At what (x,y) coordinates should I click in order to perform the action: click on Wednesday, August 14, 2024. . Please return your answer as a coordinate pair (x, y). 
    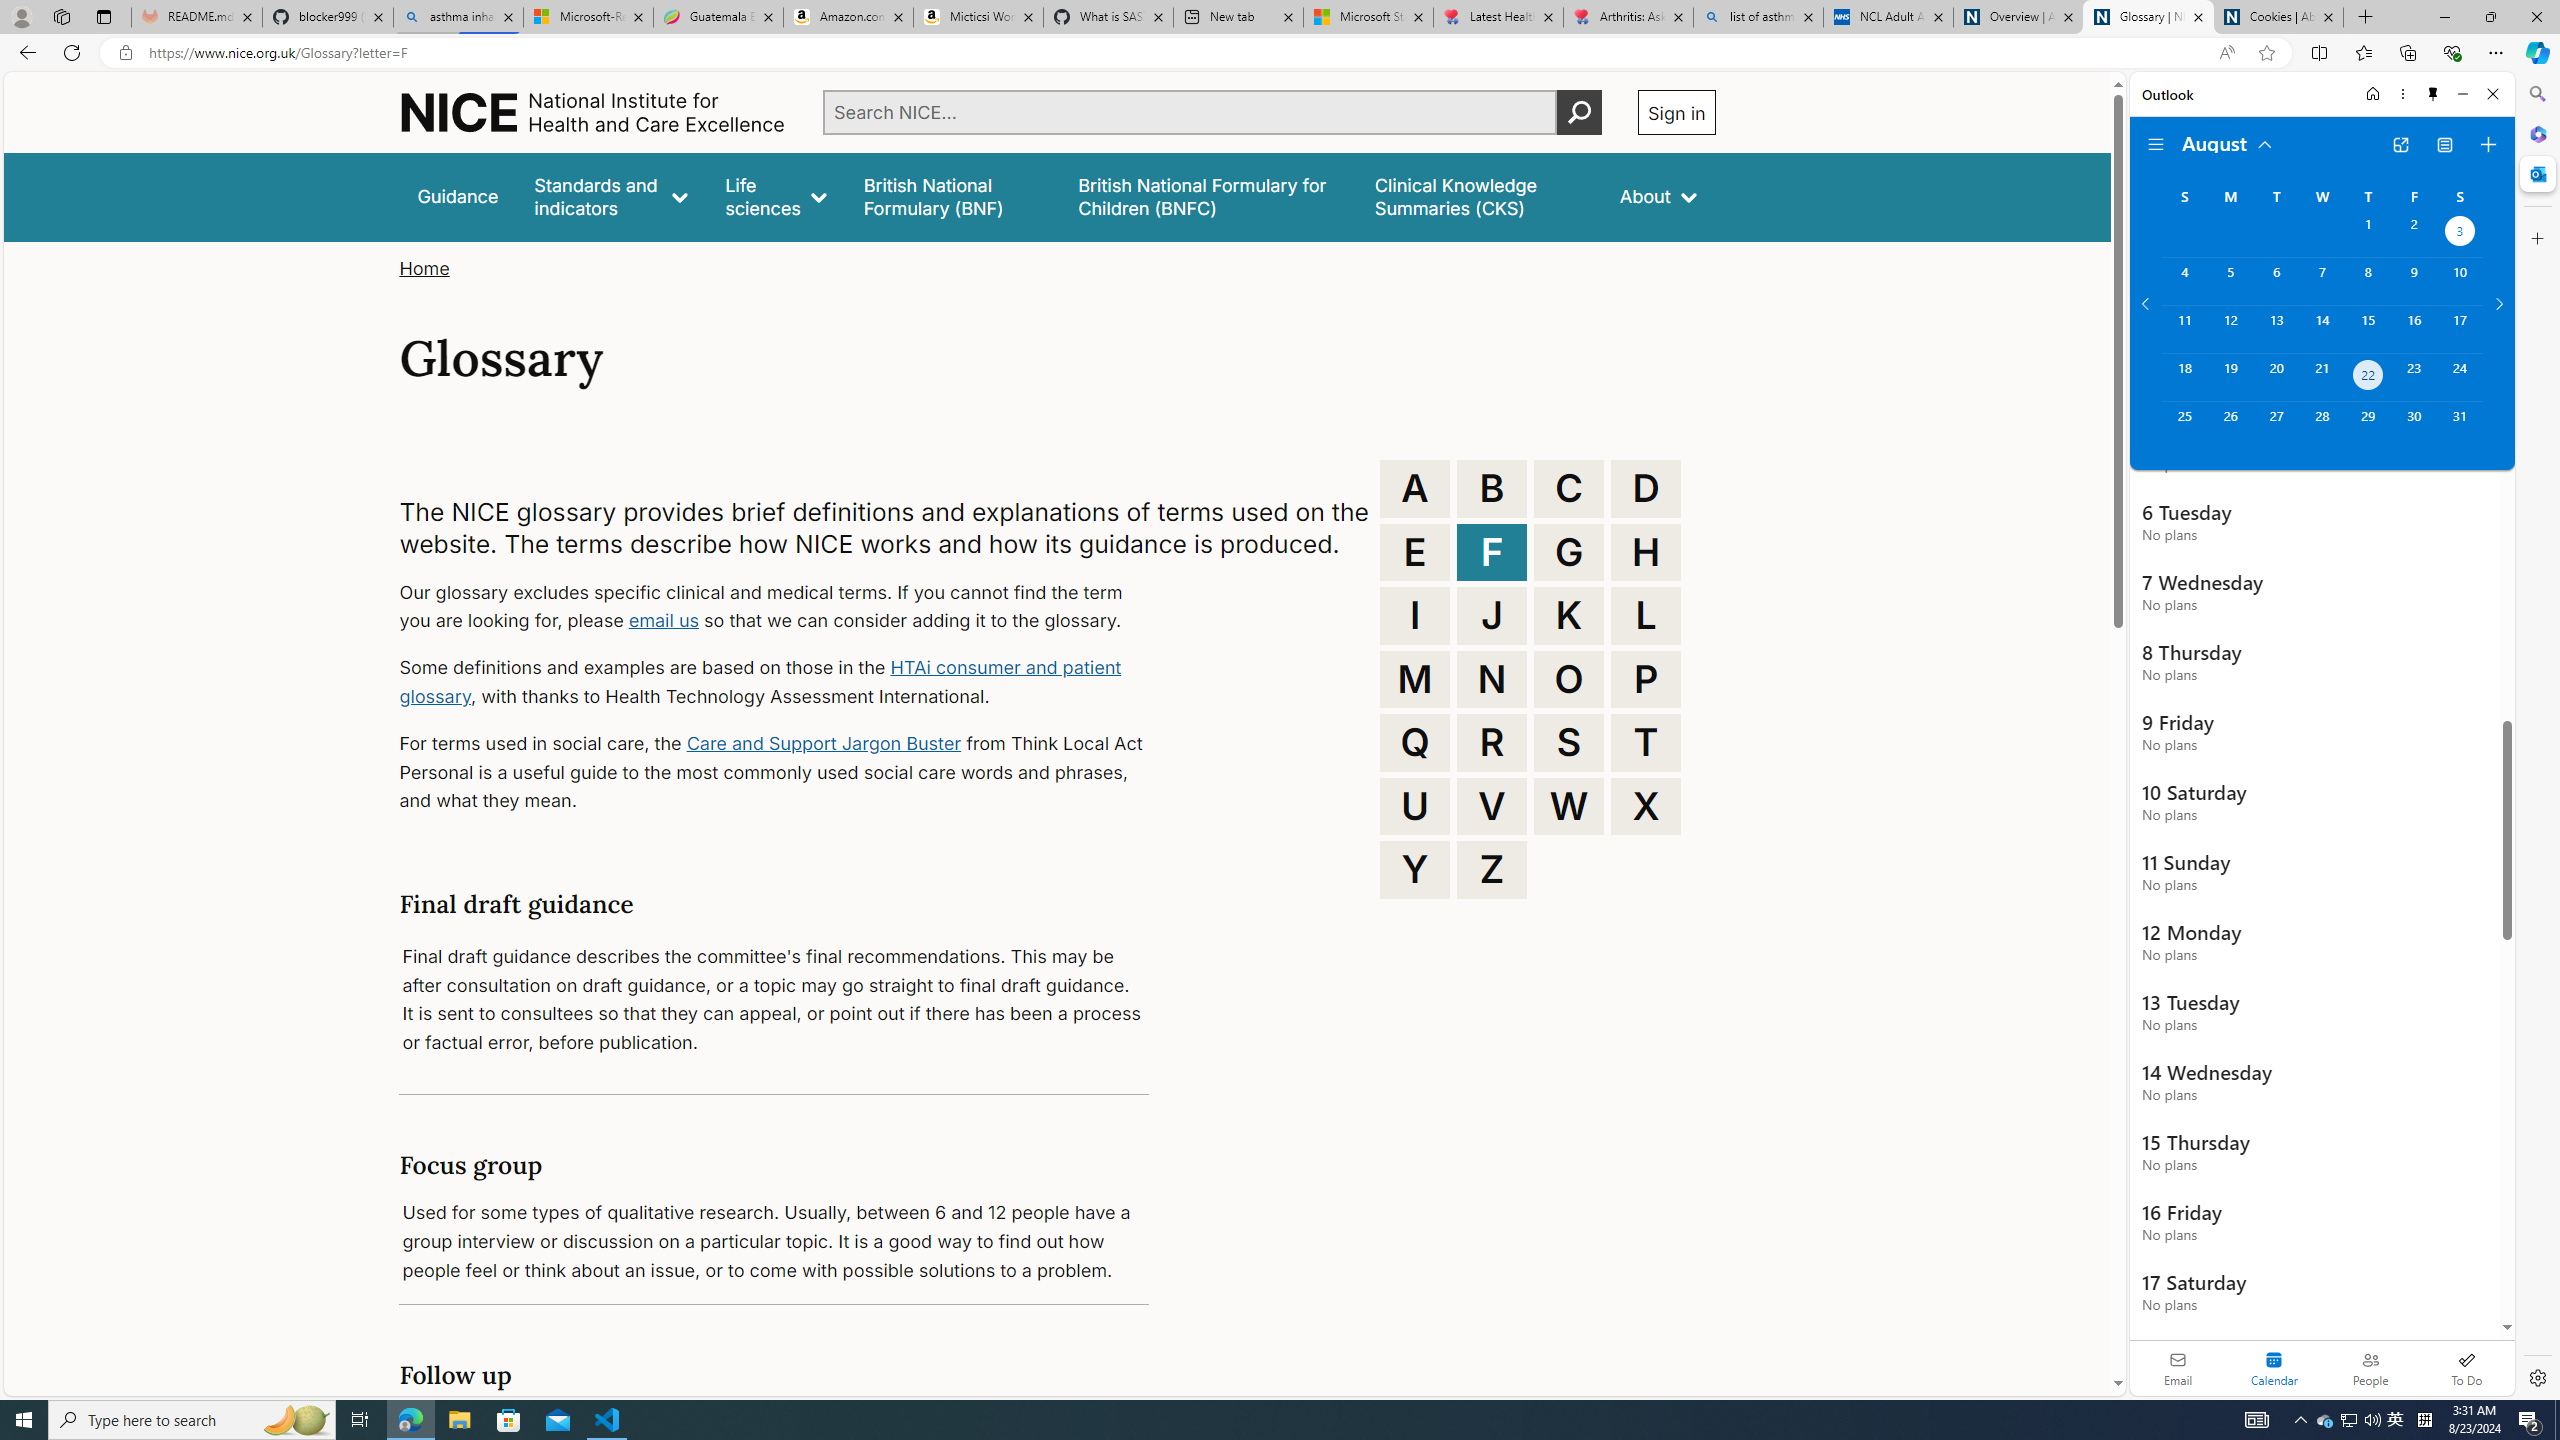
    Looking at the image, I should click on (2321, 328).